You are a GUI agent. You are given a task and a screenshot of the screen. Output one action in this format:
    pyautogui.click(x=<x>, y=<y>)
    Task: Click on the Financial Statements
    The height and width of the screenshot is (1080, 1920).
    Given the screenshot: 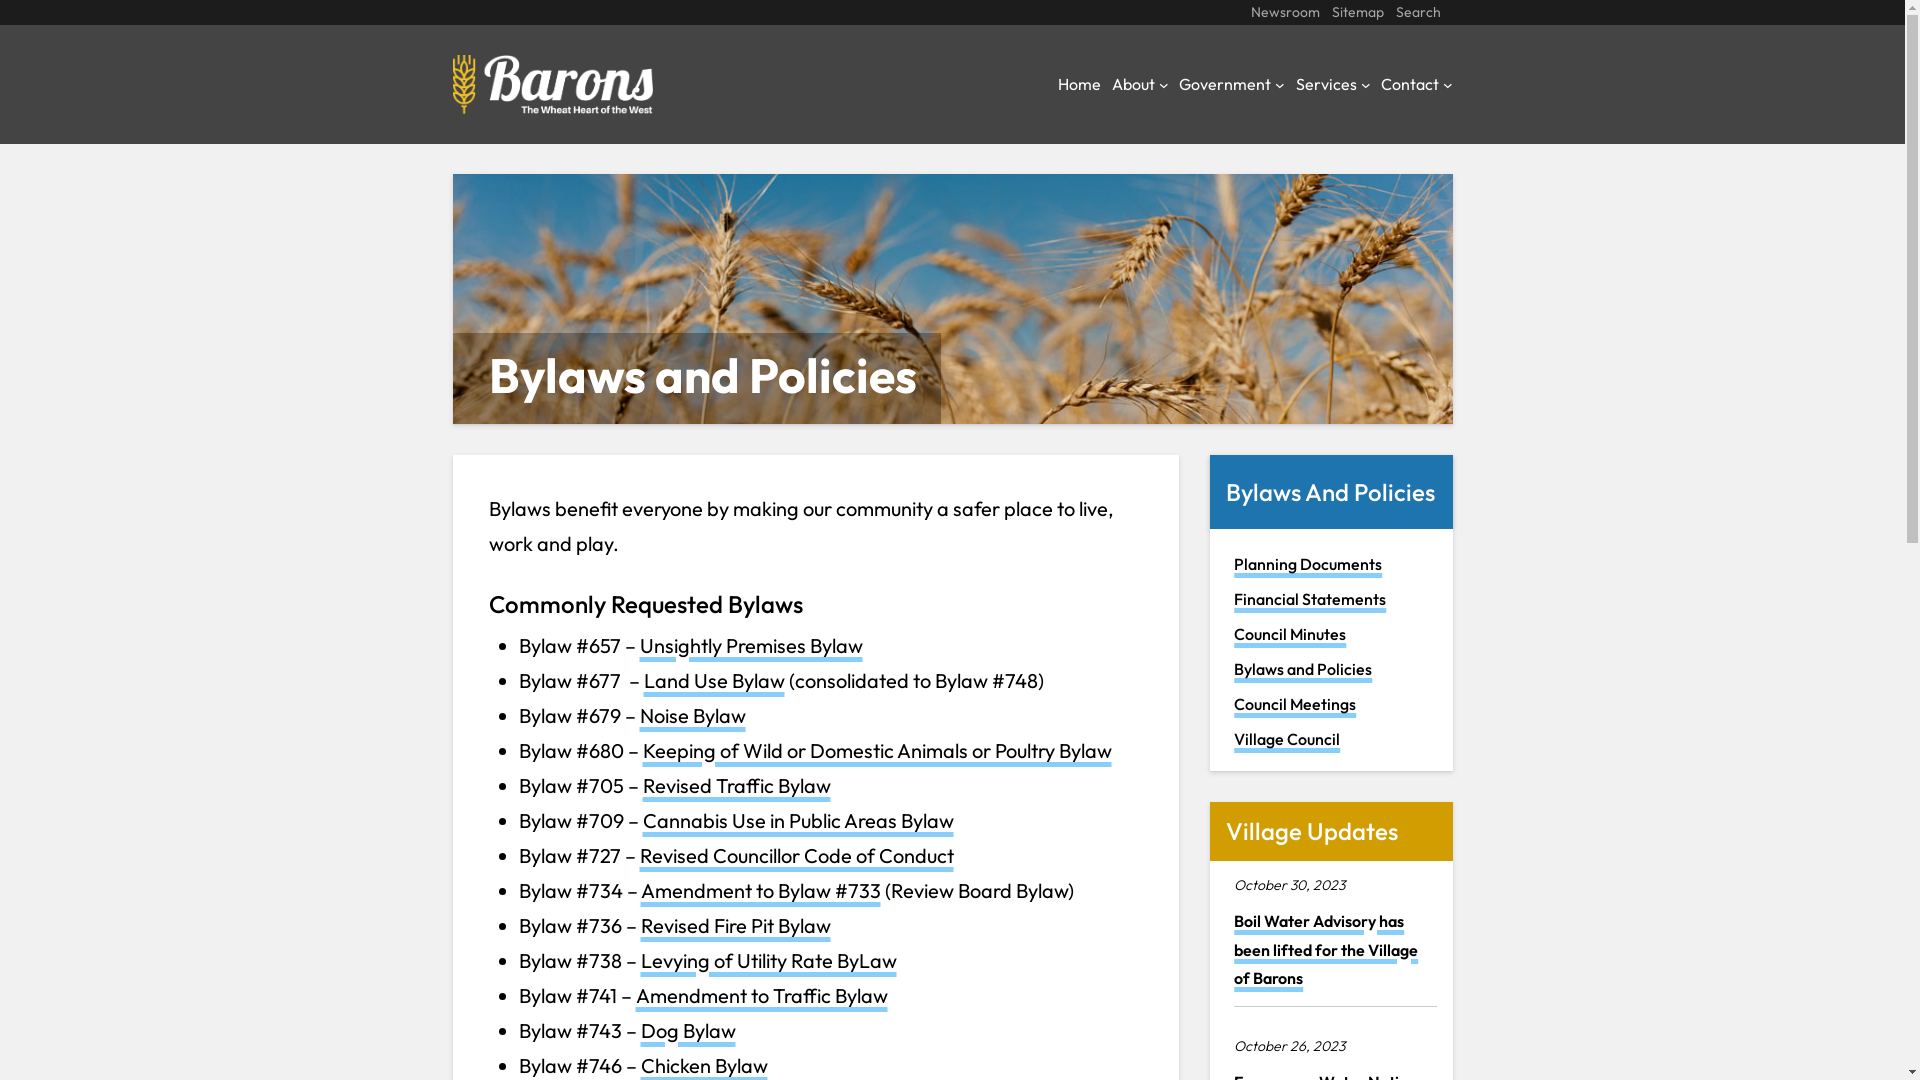 What is the action you would take?
    pyautogui.click(x=1310, y=599)
    